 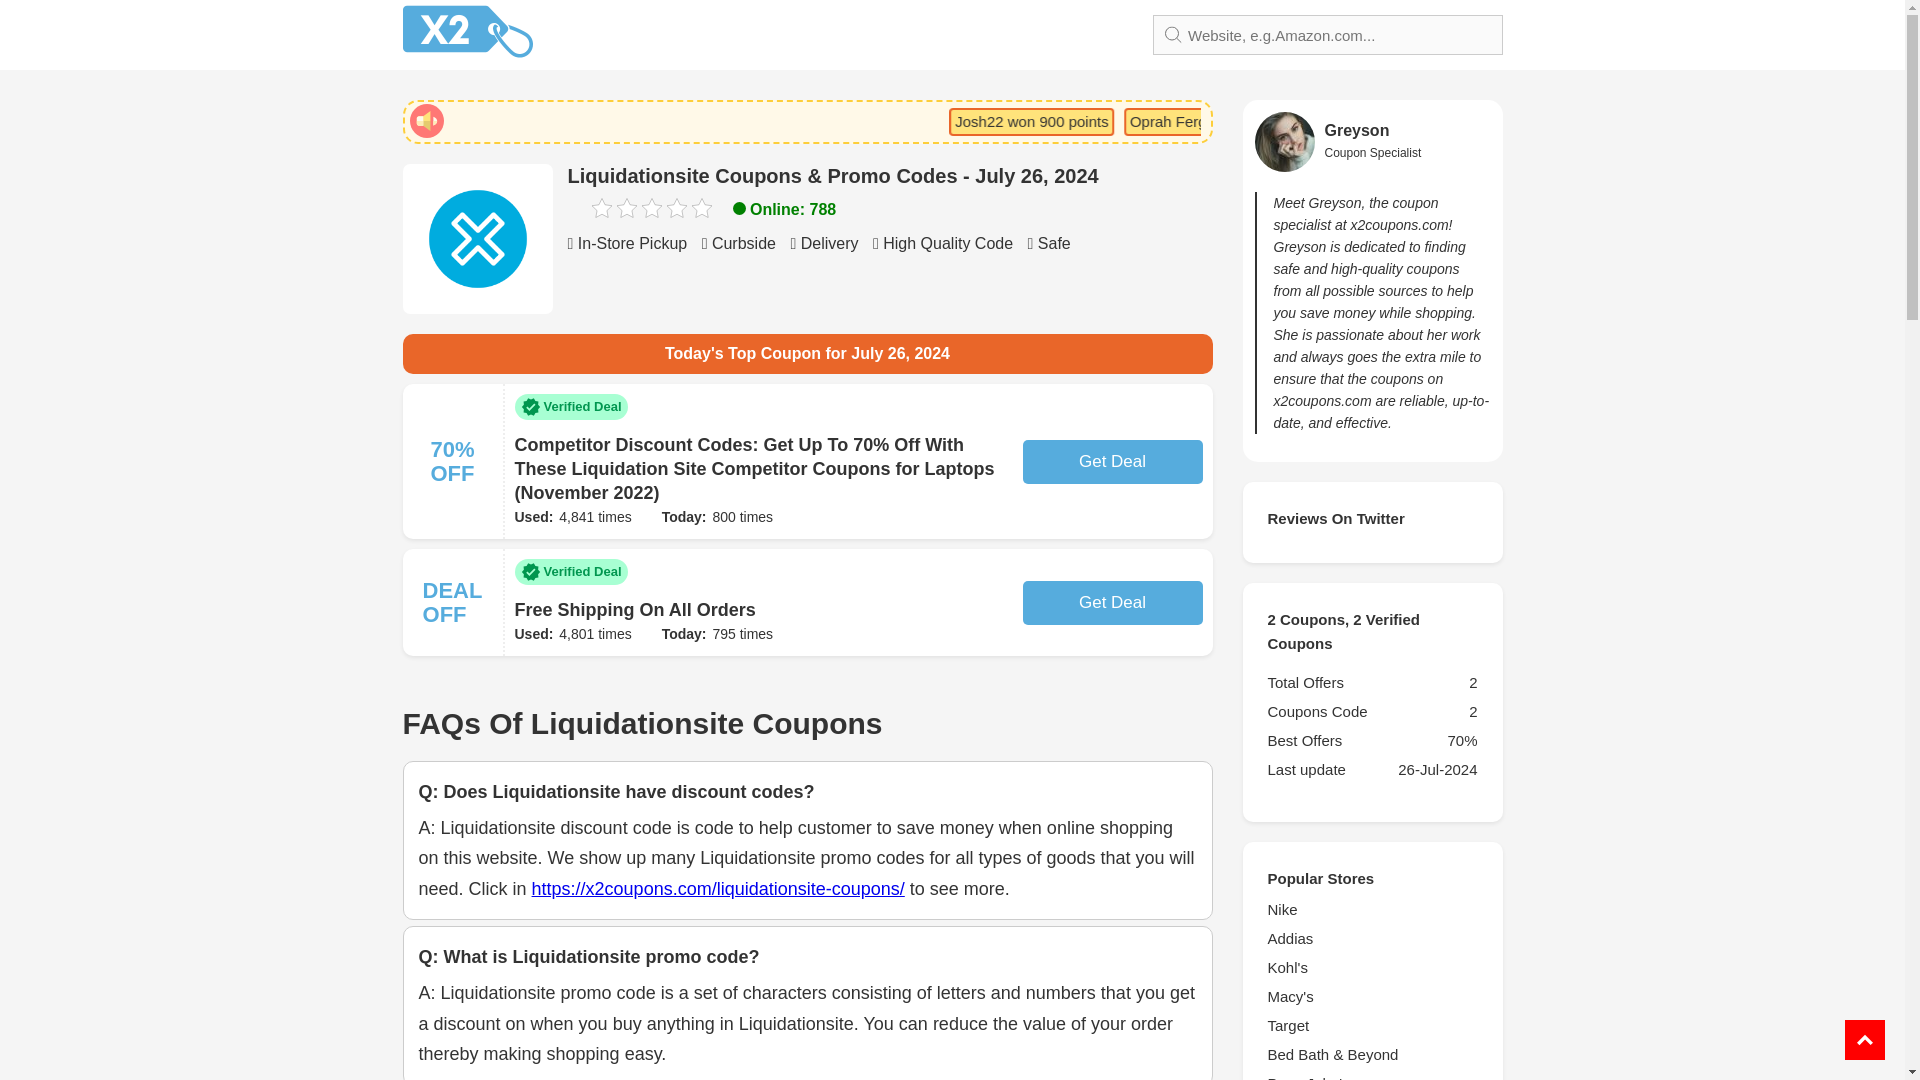 What do you see at coordinates (1372, 996) in the screenshot?
I see `Macy's` at bounding box center [1372, 996].